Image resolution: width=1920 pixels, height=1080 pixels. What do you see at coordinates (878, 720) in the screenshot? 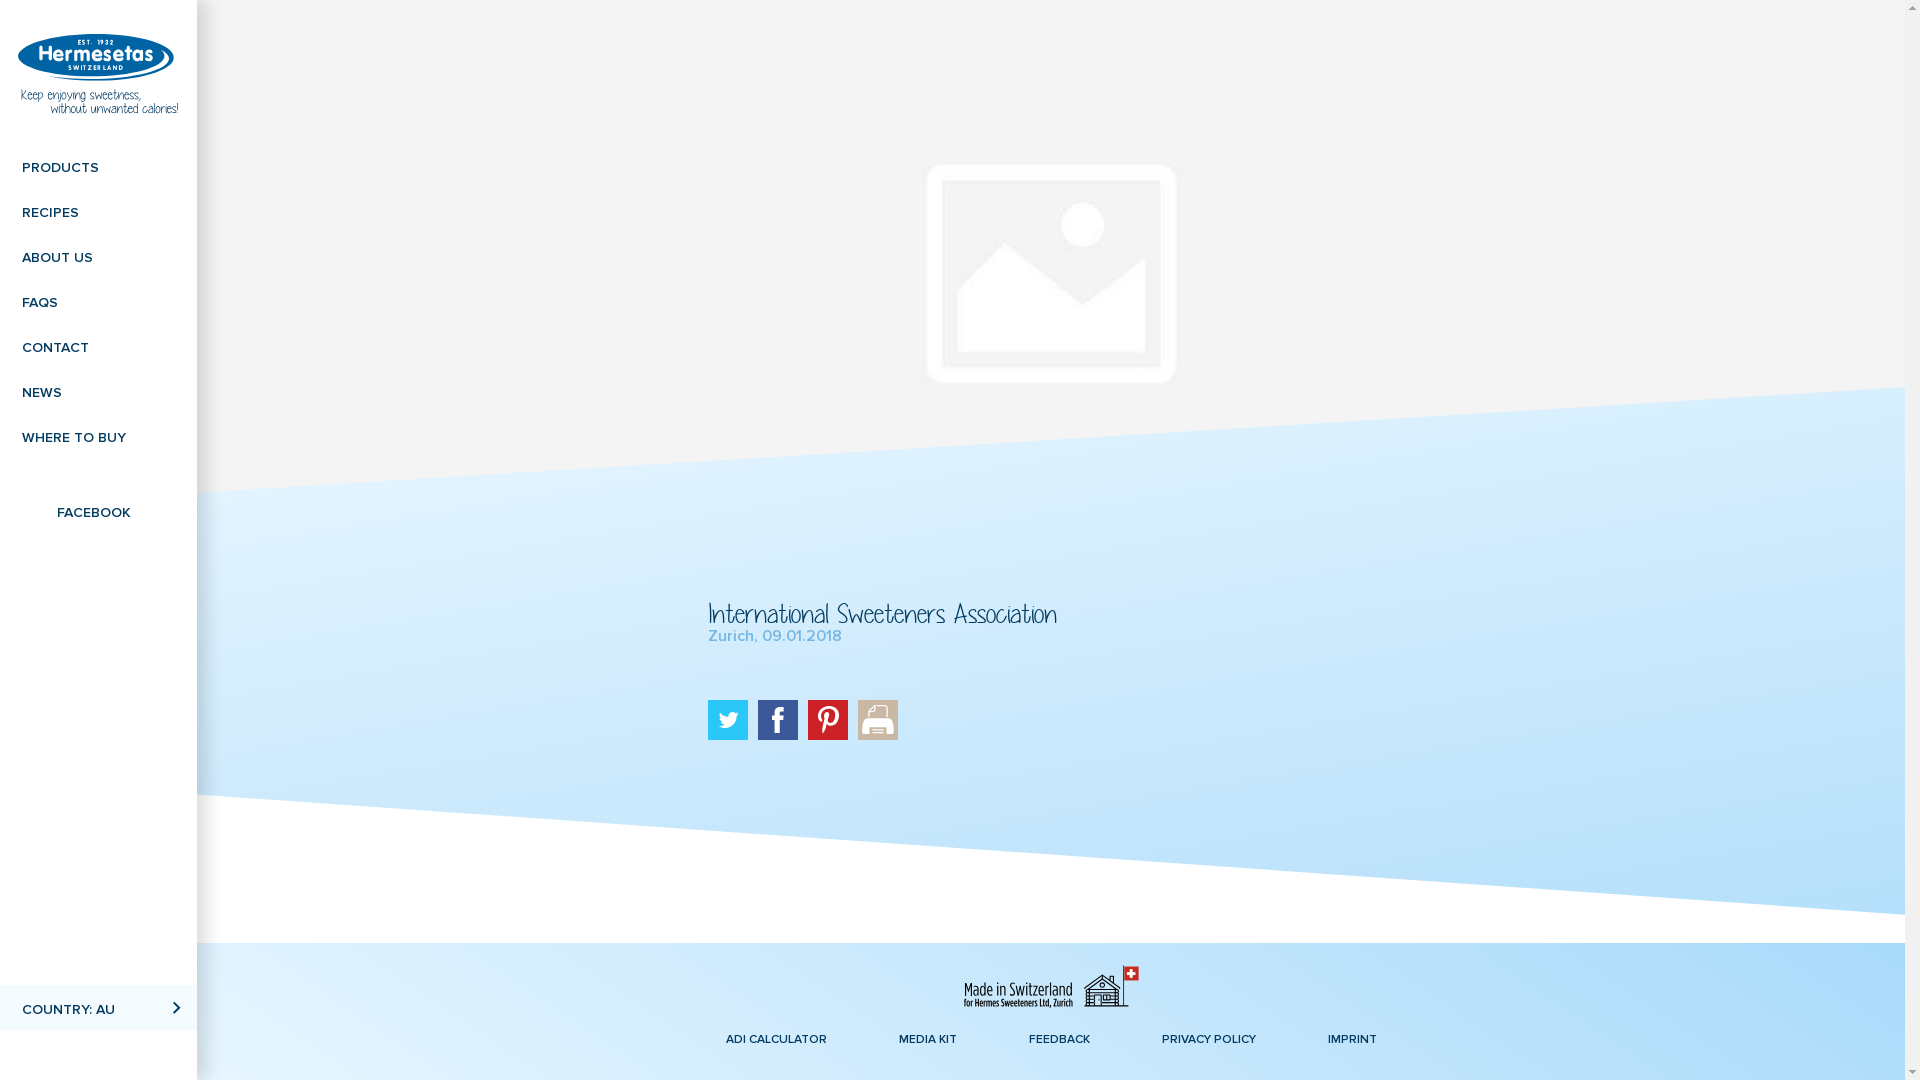
I see `Drucken` at bounding box center [878, 720].